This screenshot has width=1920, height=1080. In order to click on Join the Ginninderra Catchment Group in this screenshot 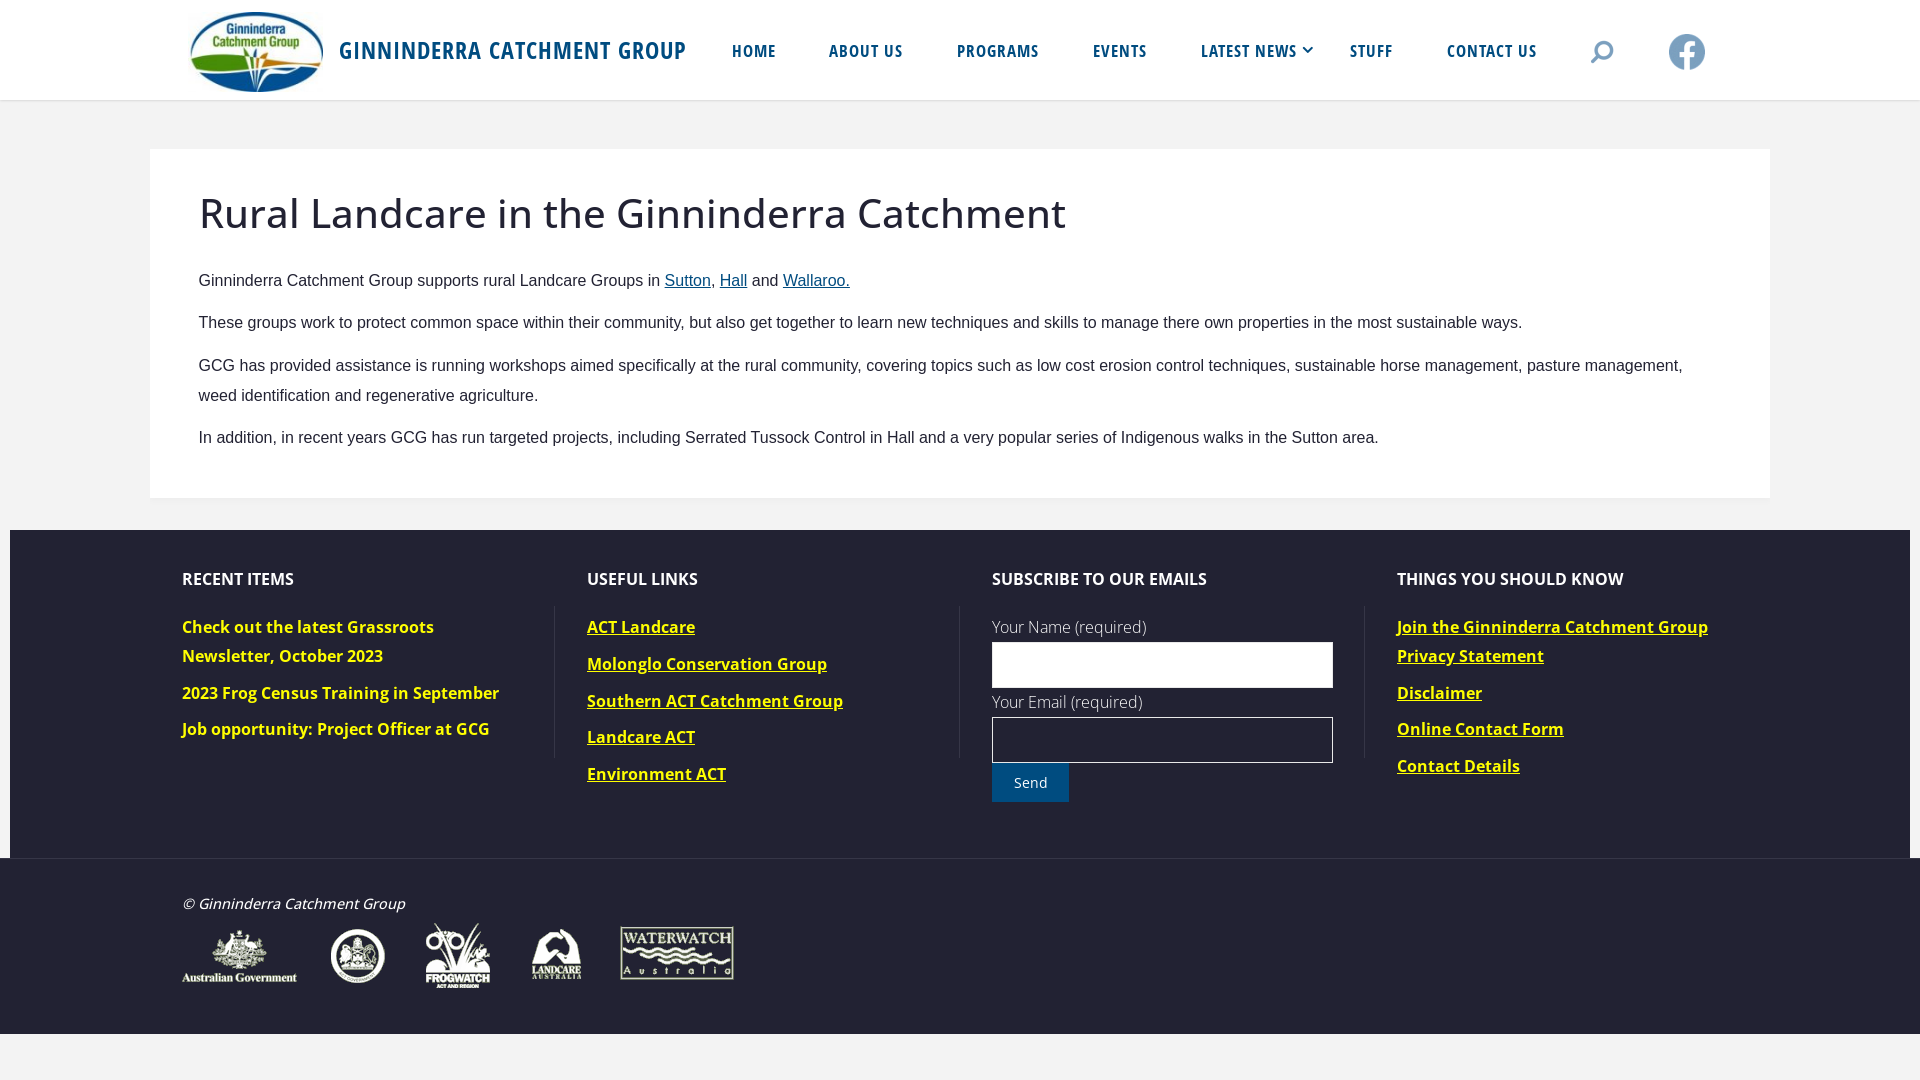, I will do `click(1552, 627)`.